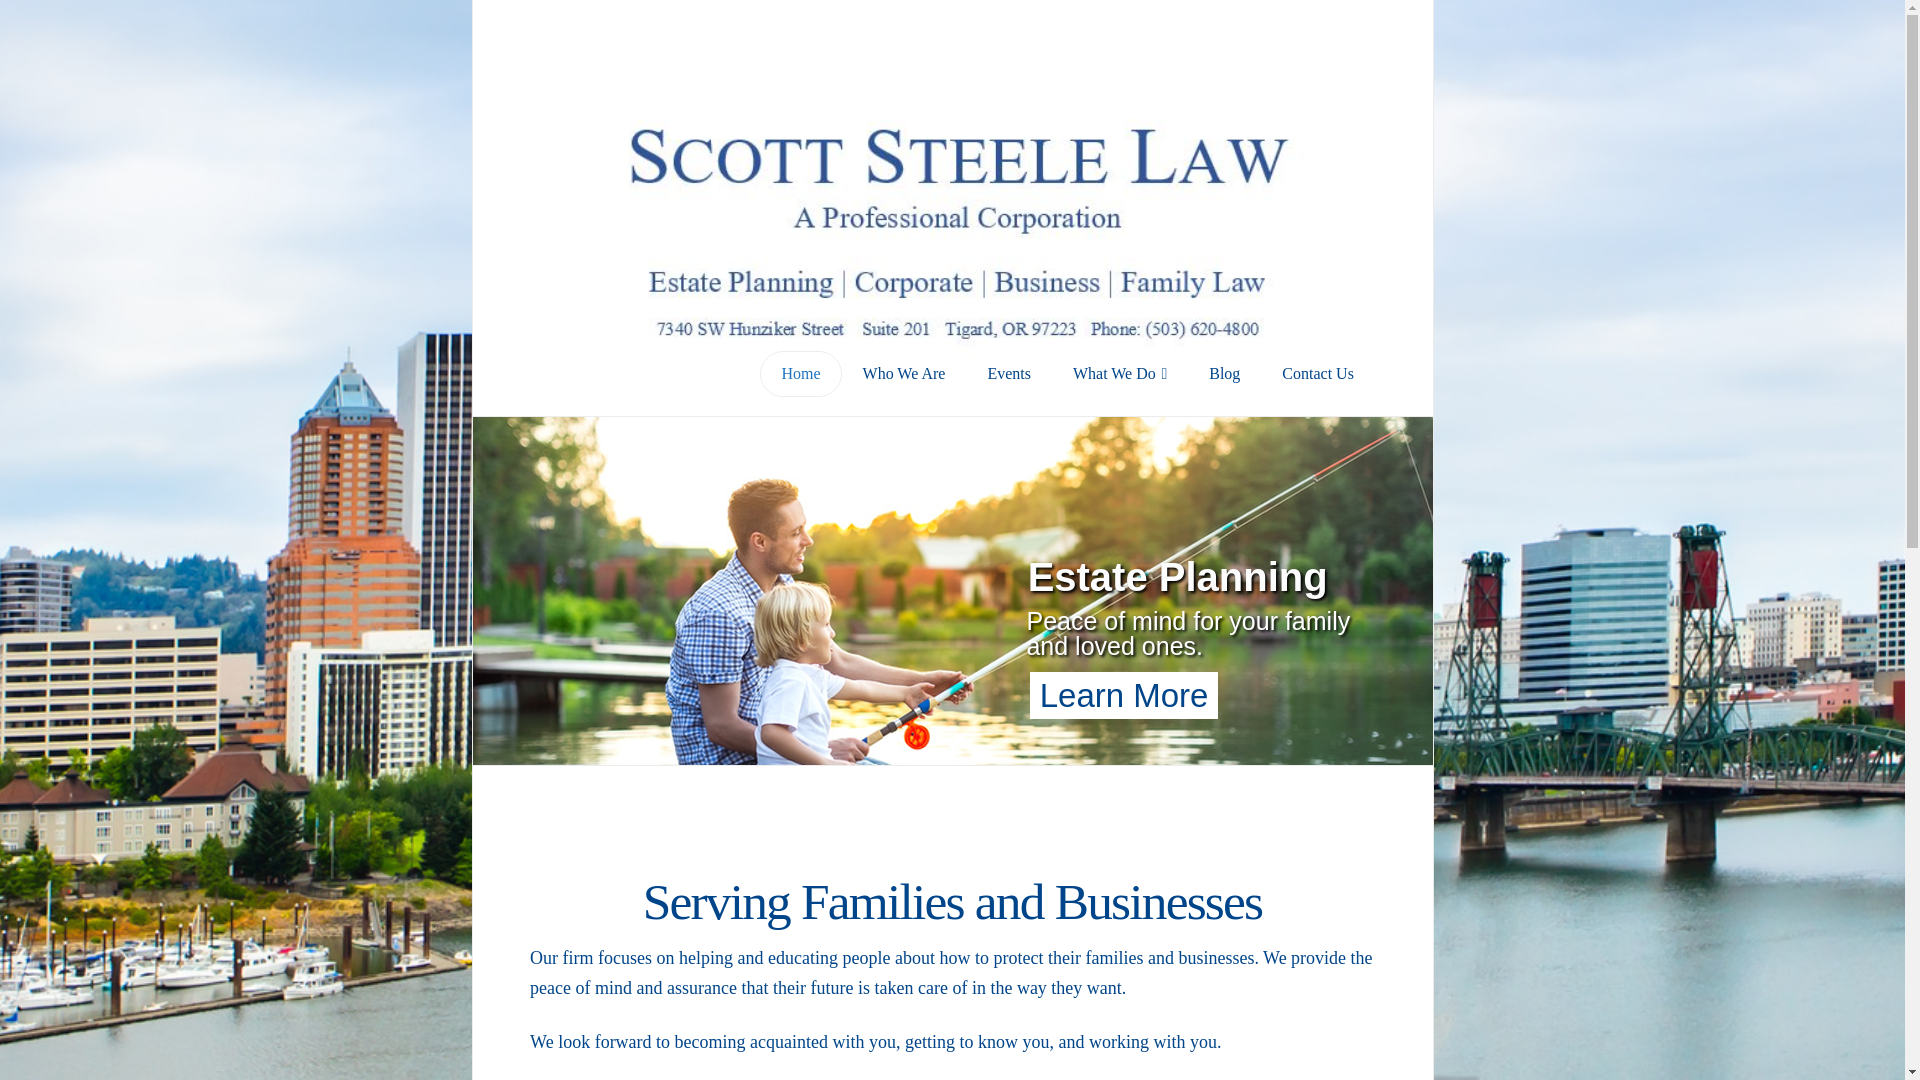  I want to click on Attorney at Law, so click(952, 233).